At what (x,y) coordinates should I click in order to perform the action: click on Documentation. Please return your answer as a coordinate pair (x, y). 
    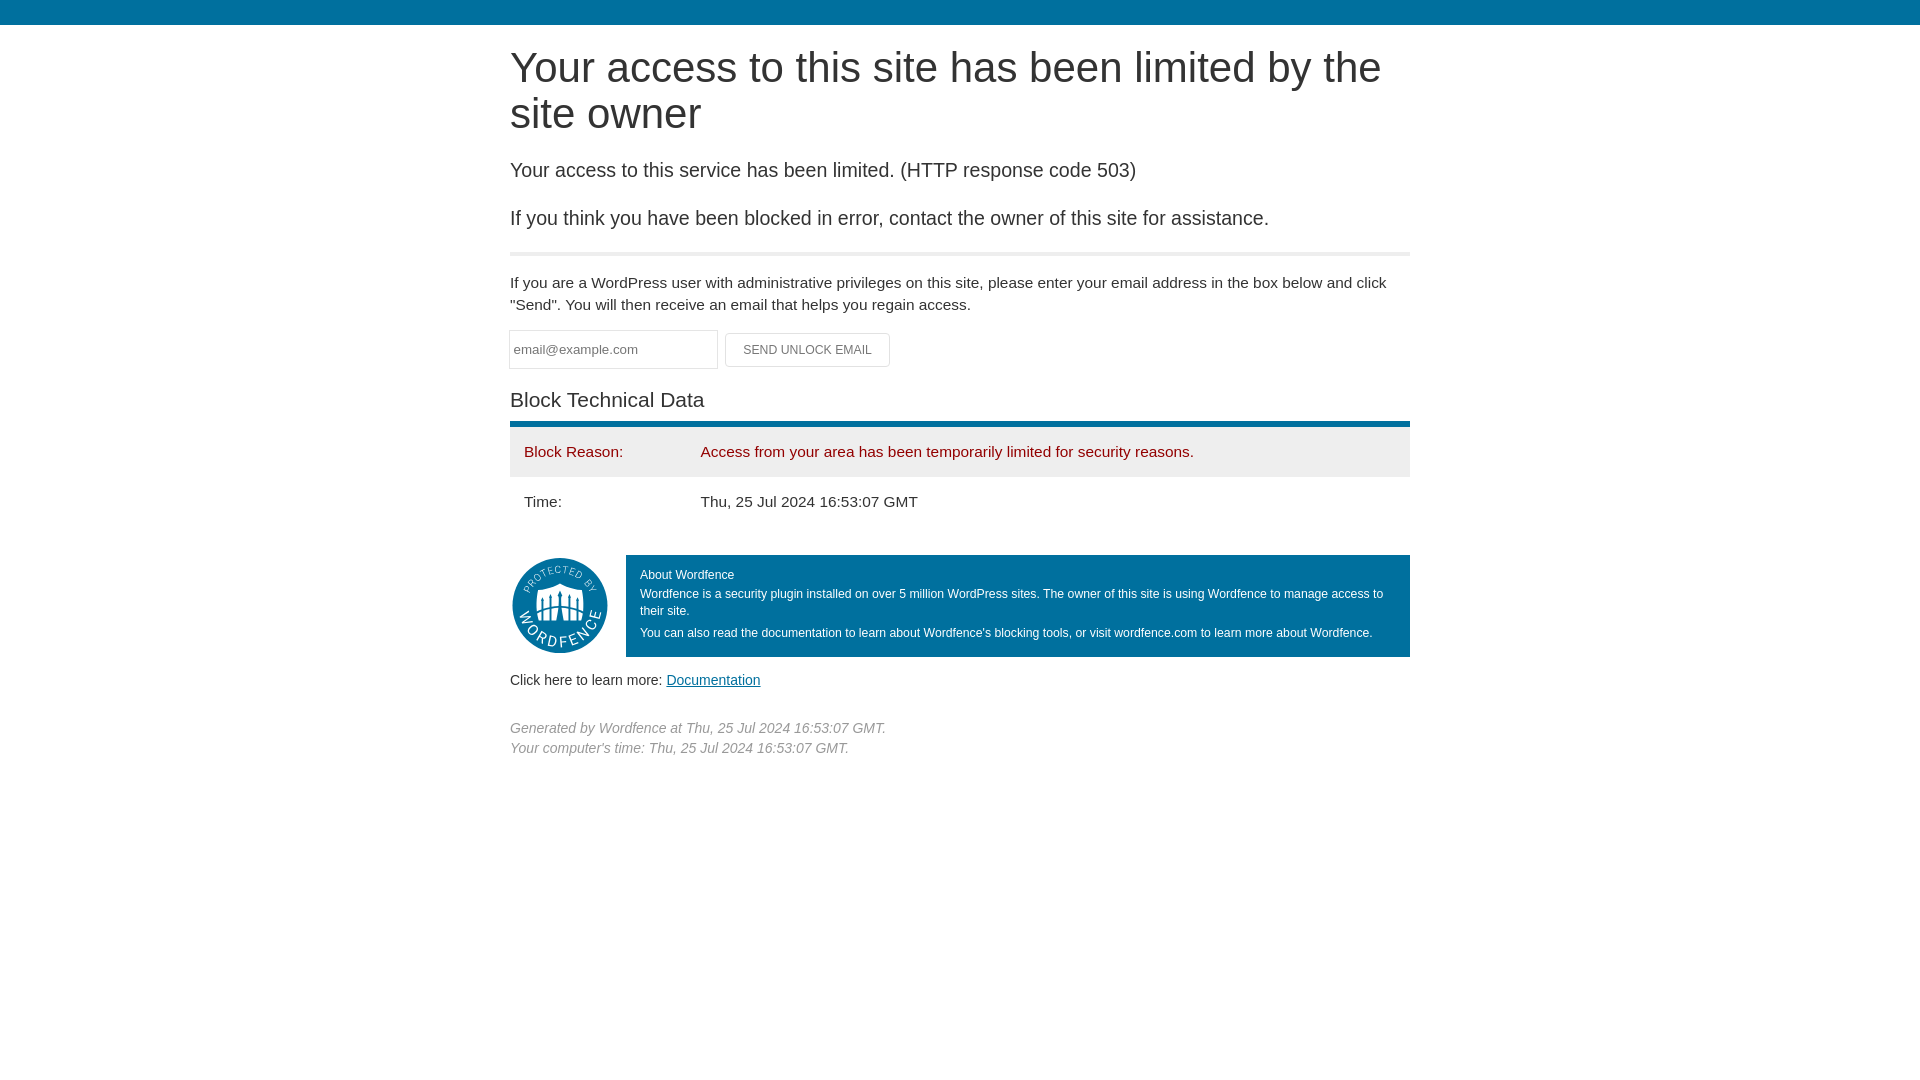
    Looking at the image, I should click on (713, 679).